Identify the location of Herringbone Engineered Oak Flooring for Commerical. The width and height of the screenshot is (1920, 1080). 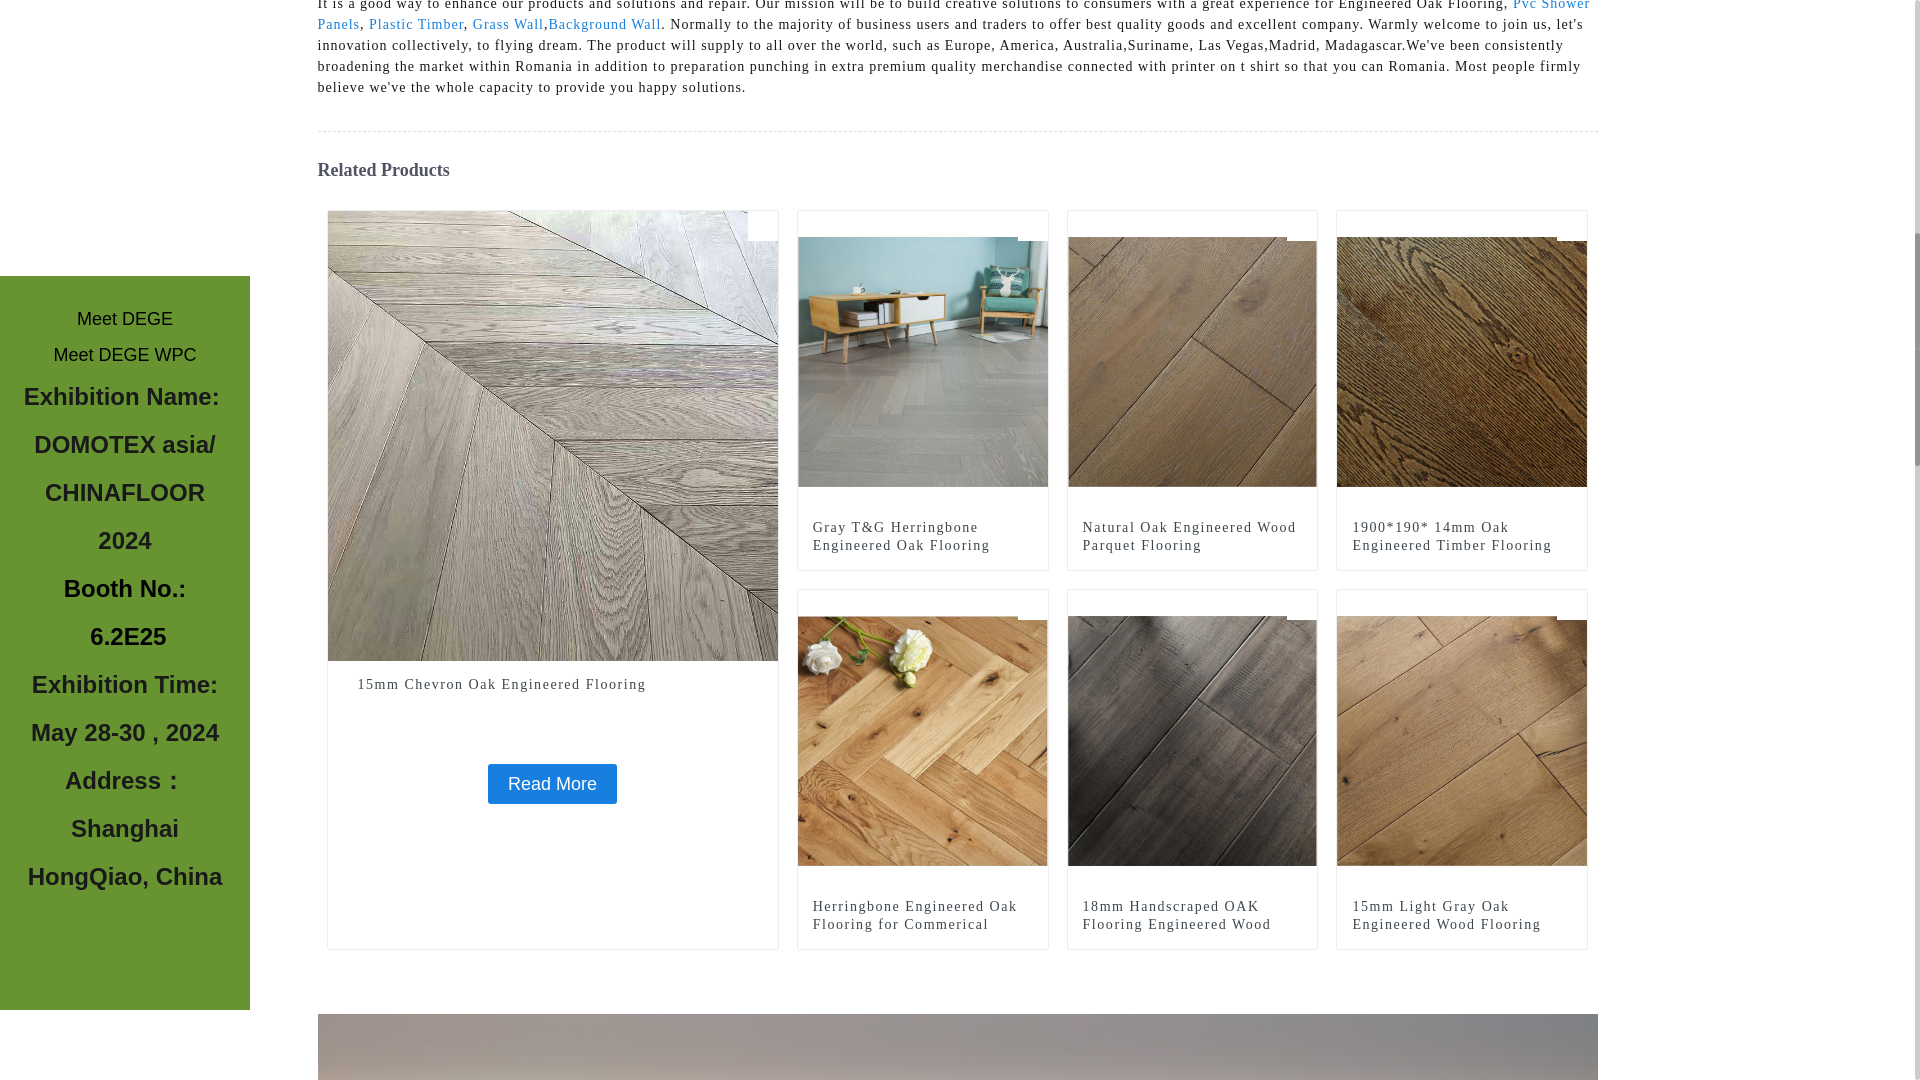
(923, 740).